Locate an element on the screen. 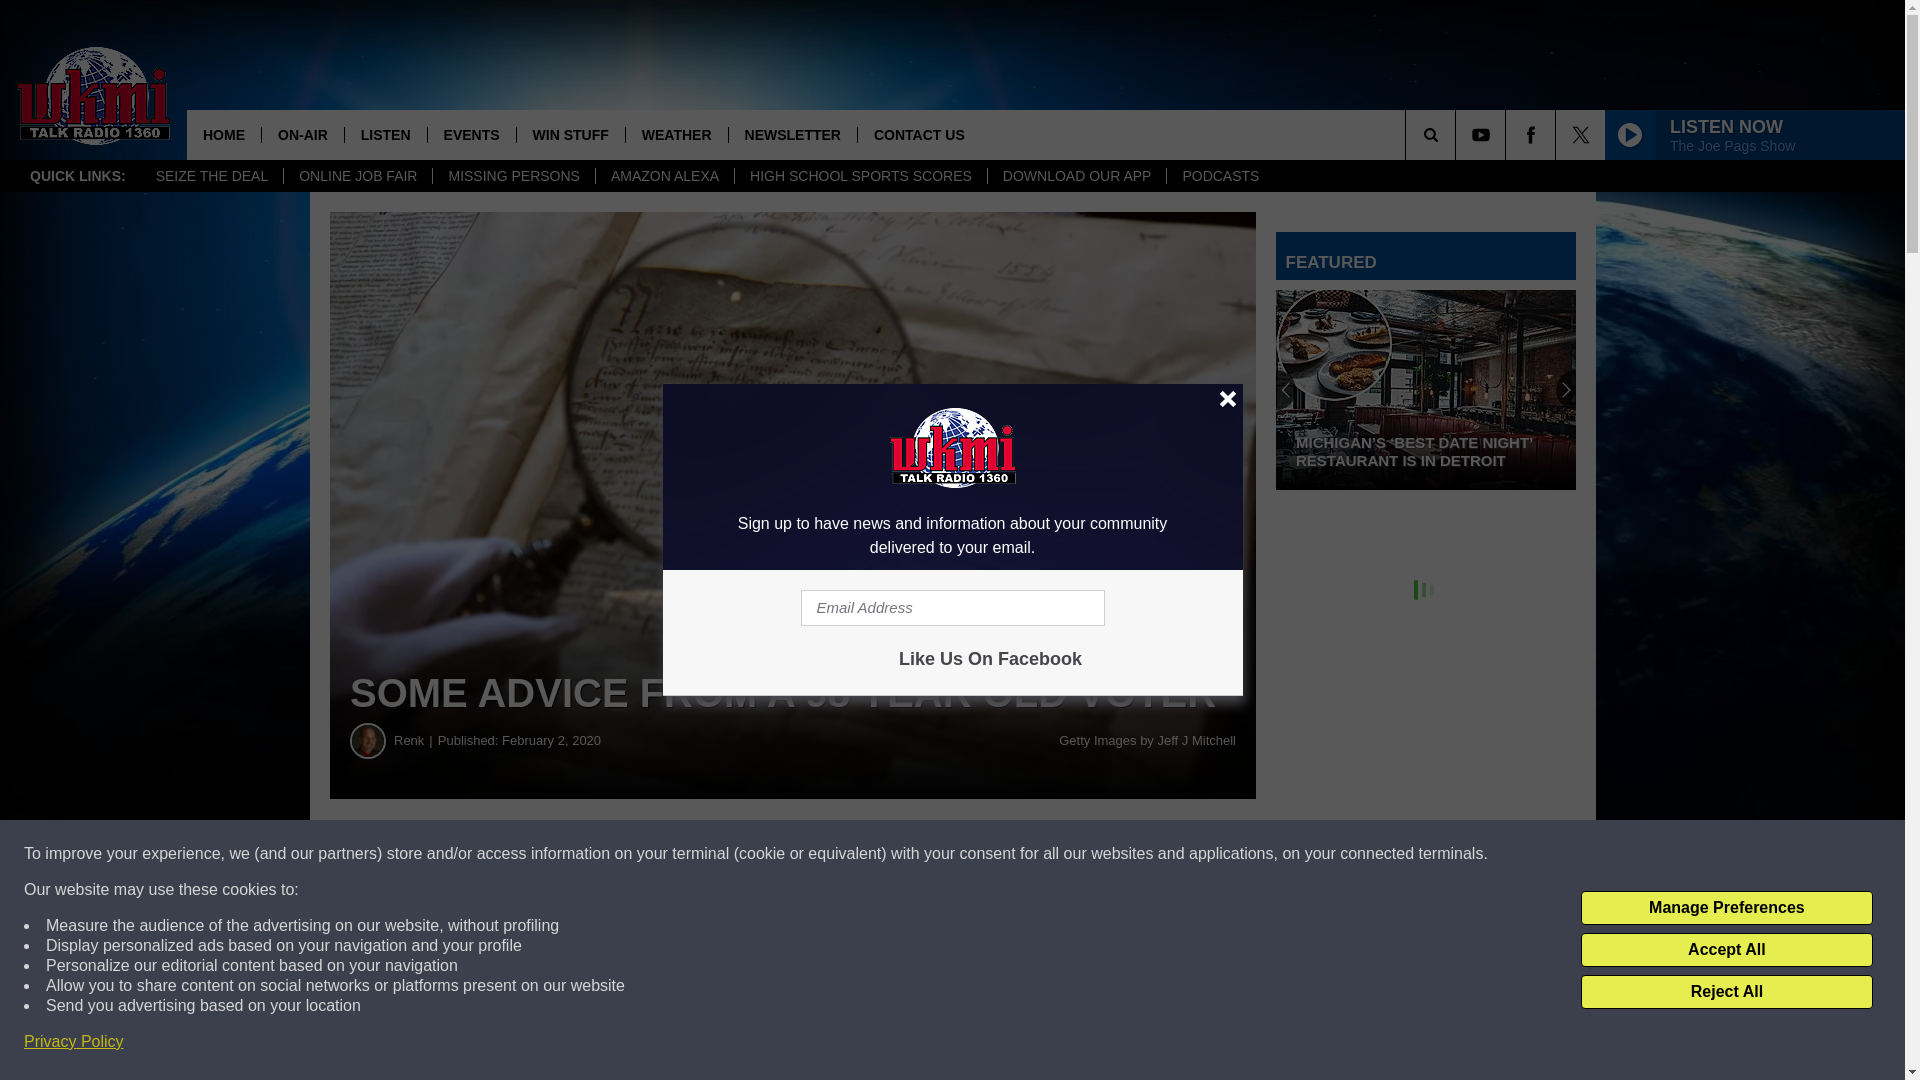  Share on Twitter is located at coordinates (978, 854).